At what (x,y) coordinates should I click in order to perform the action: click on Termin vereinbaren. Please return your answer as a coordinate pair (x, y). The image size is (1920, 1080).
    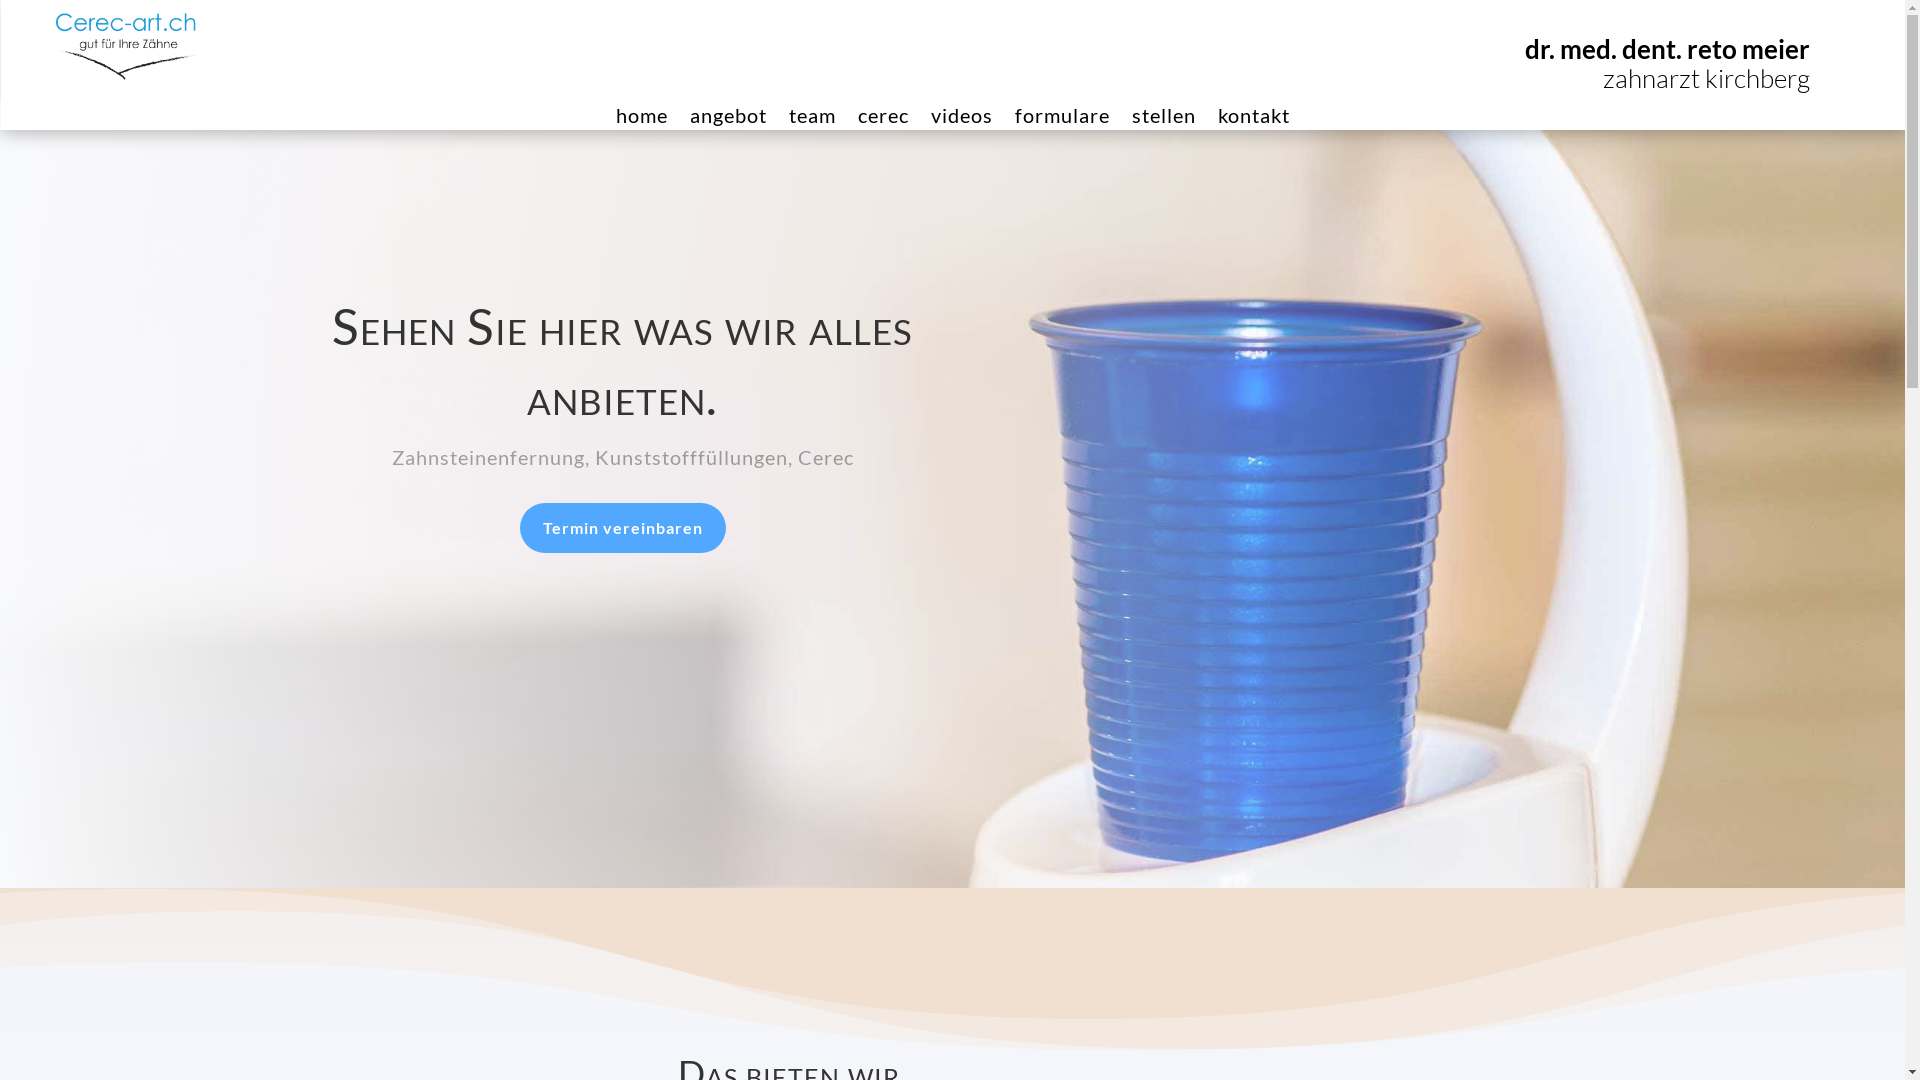
    Looking at the image, I should click on (623, 528).